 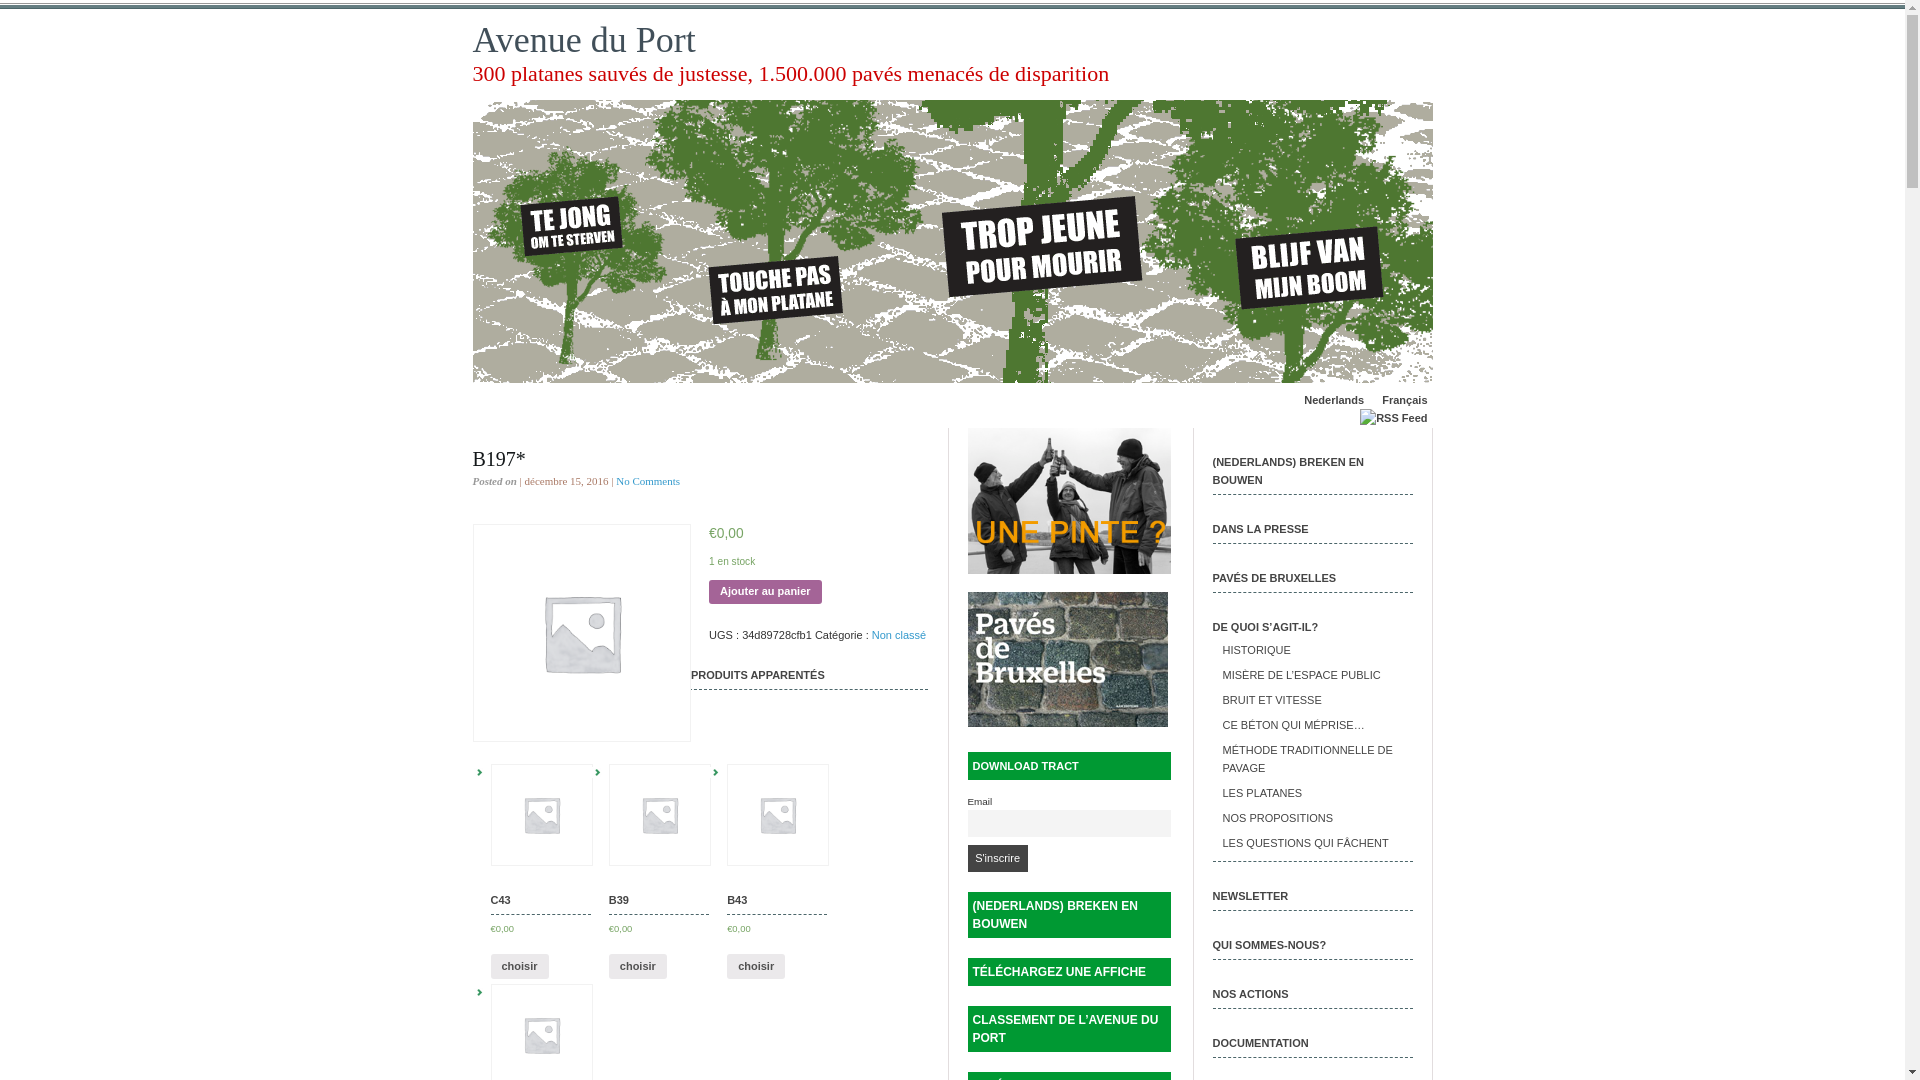 What do you see at coordinates (518, 966) in the screenshot?
I see `choisir` at bounding box center [518, 966].